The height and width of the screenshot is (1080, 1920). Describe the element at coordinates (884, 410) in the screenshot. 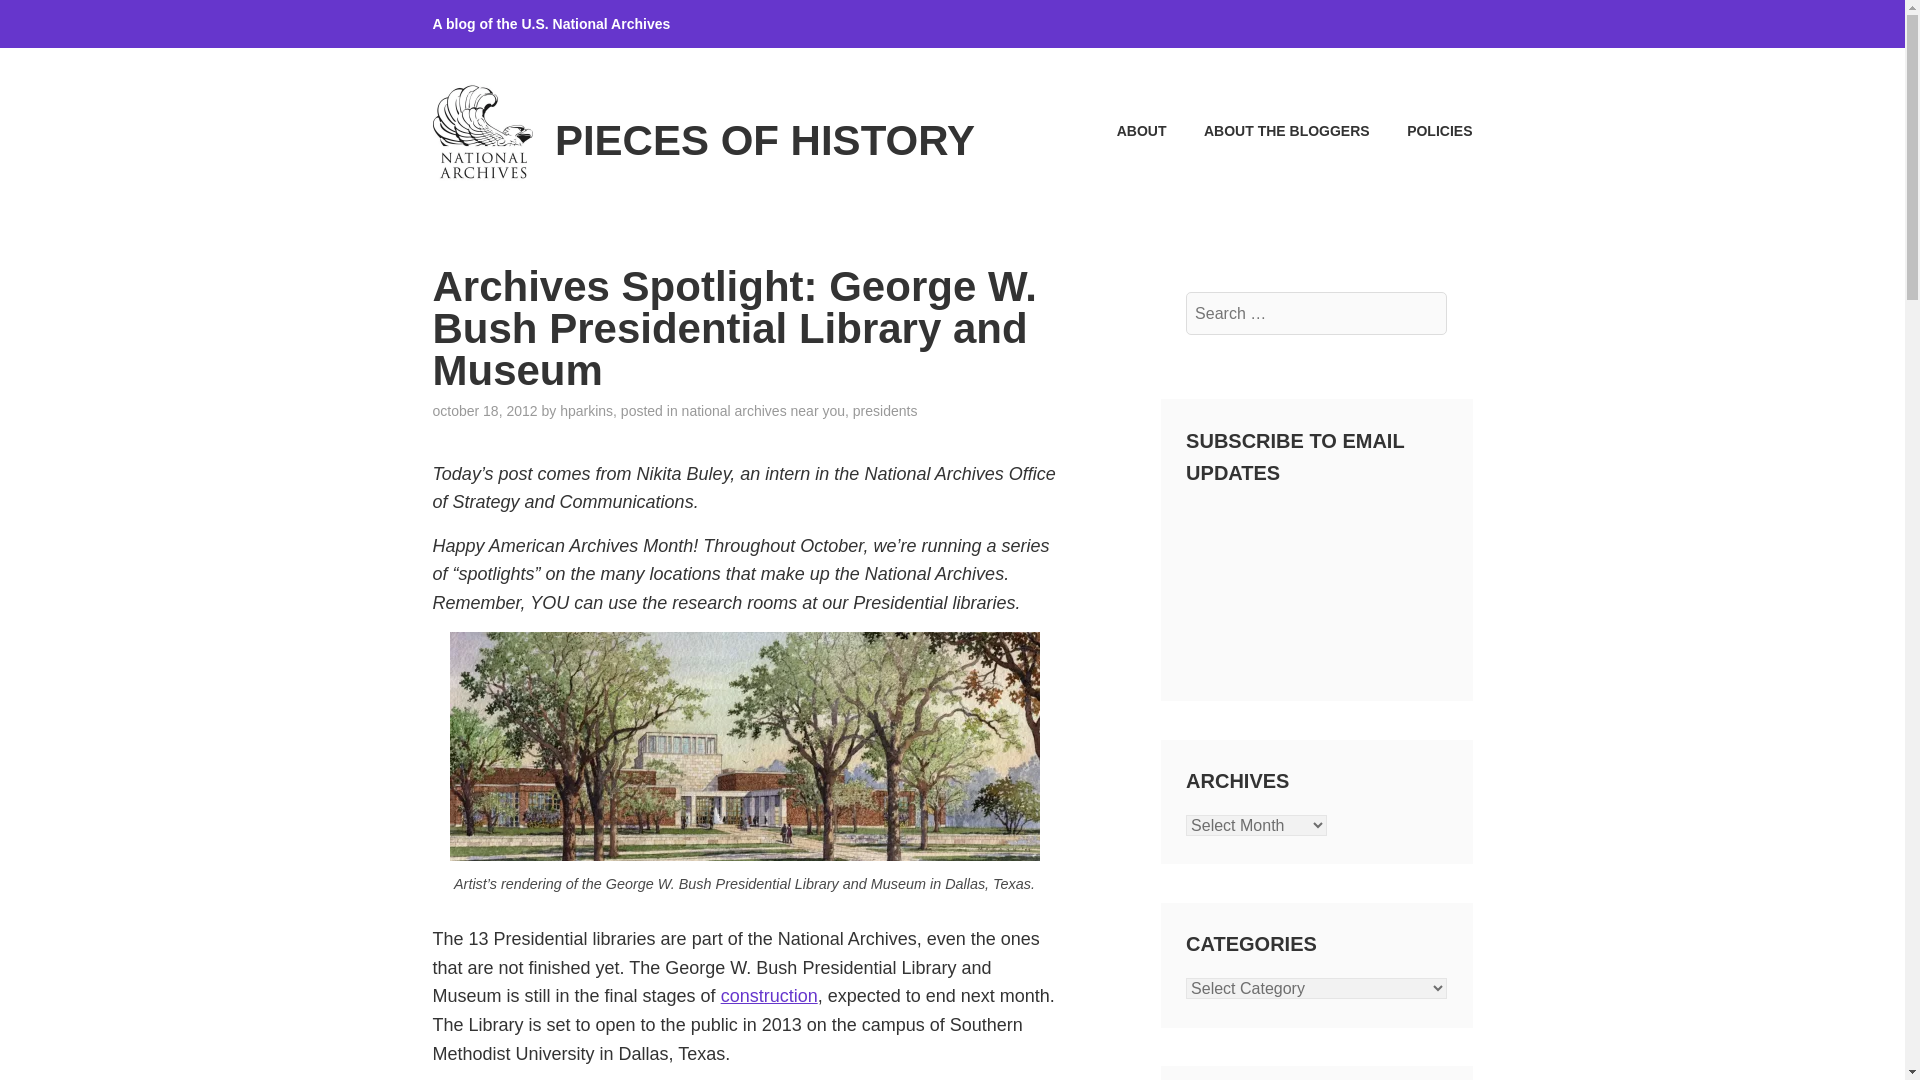

I see `presidents` at that location.